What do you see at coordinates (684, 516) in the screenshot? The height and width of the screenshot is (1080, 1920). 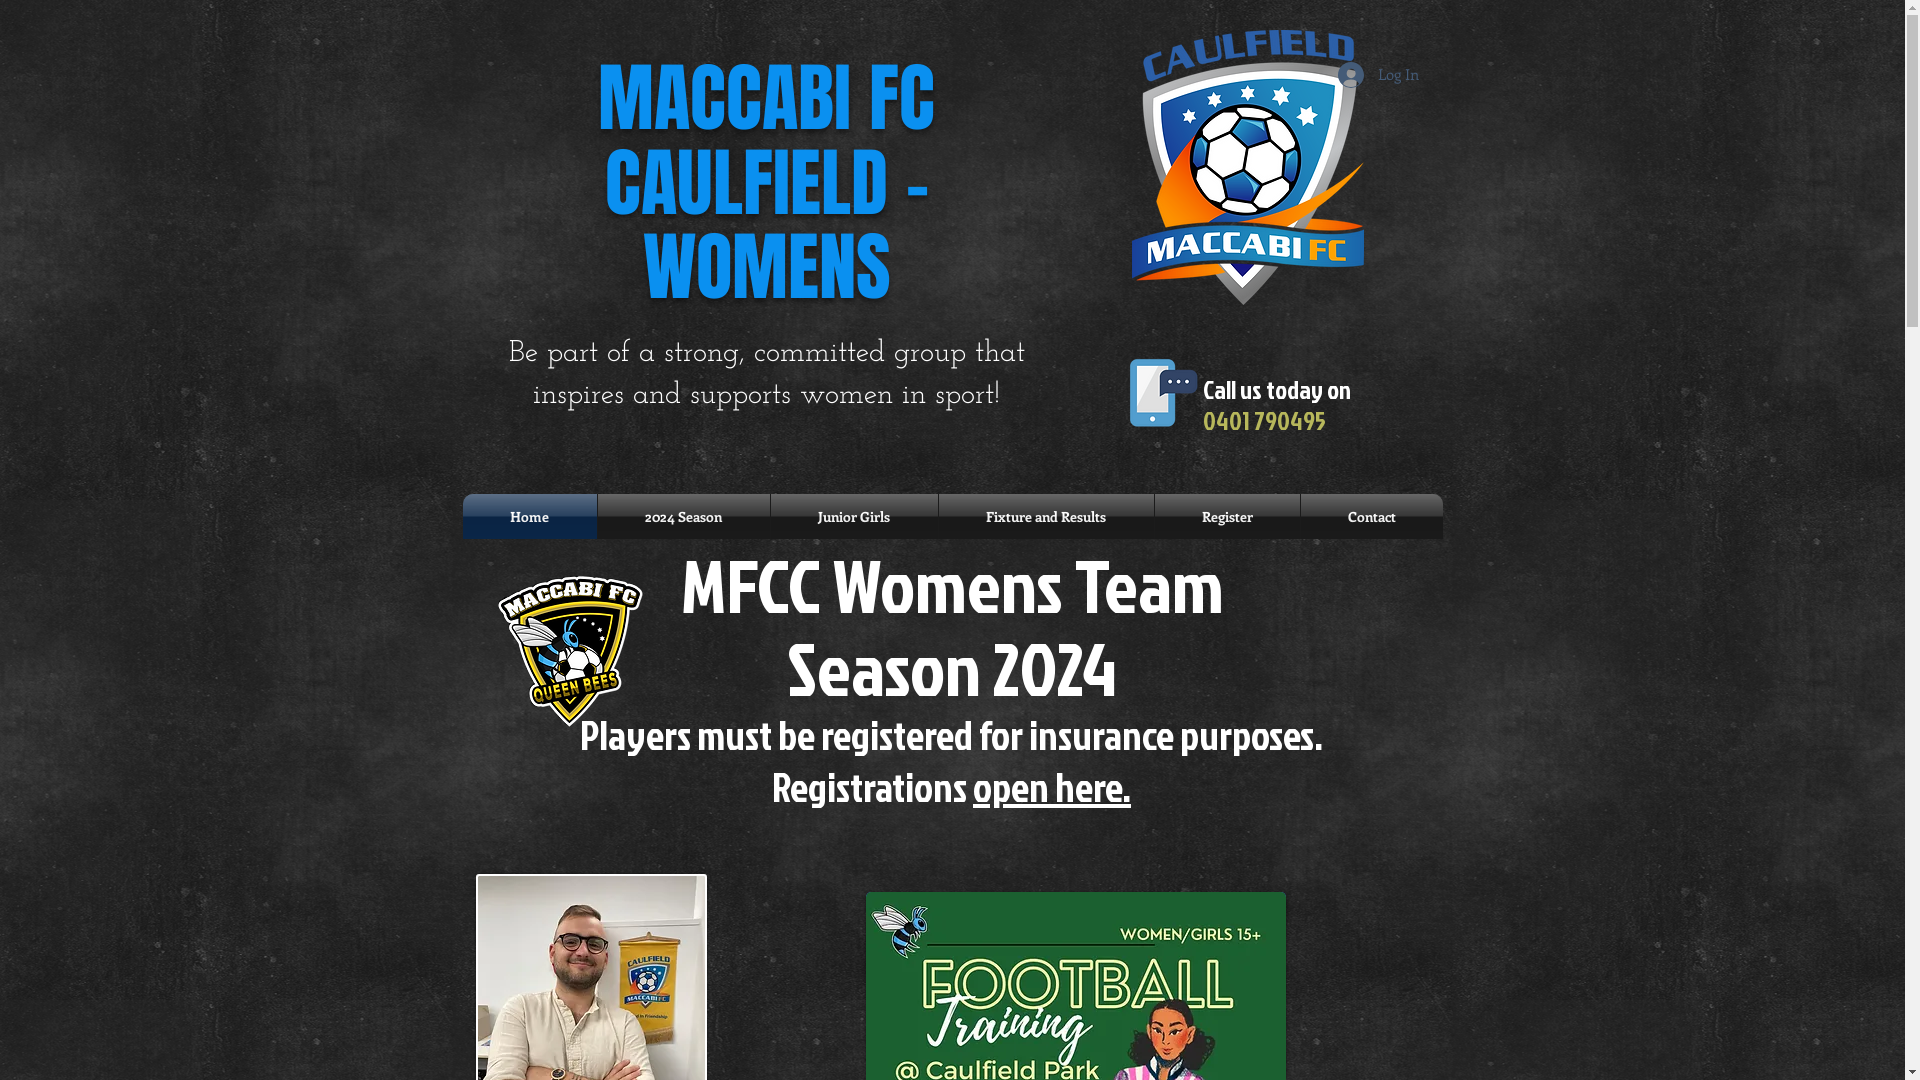 I see `2024 Season` at bounding box center [684, 516].